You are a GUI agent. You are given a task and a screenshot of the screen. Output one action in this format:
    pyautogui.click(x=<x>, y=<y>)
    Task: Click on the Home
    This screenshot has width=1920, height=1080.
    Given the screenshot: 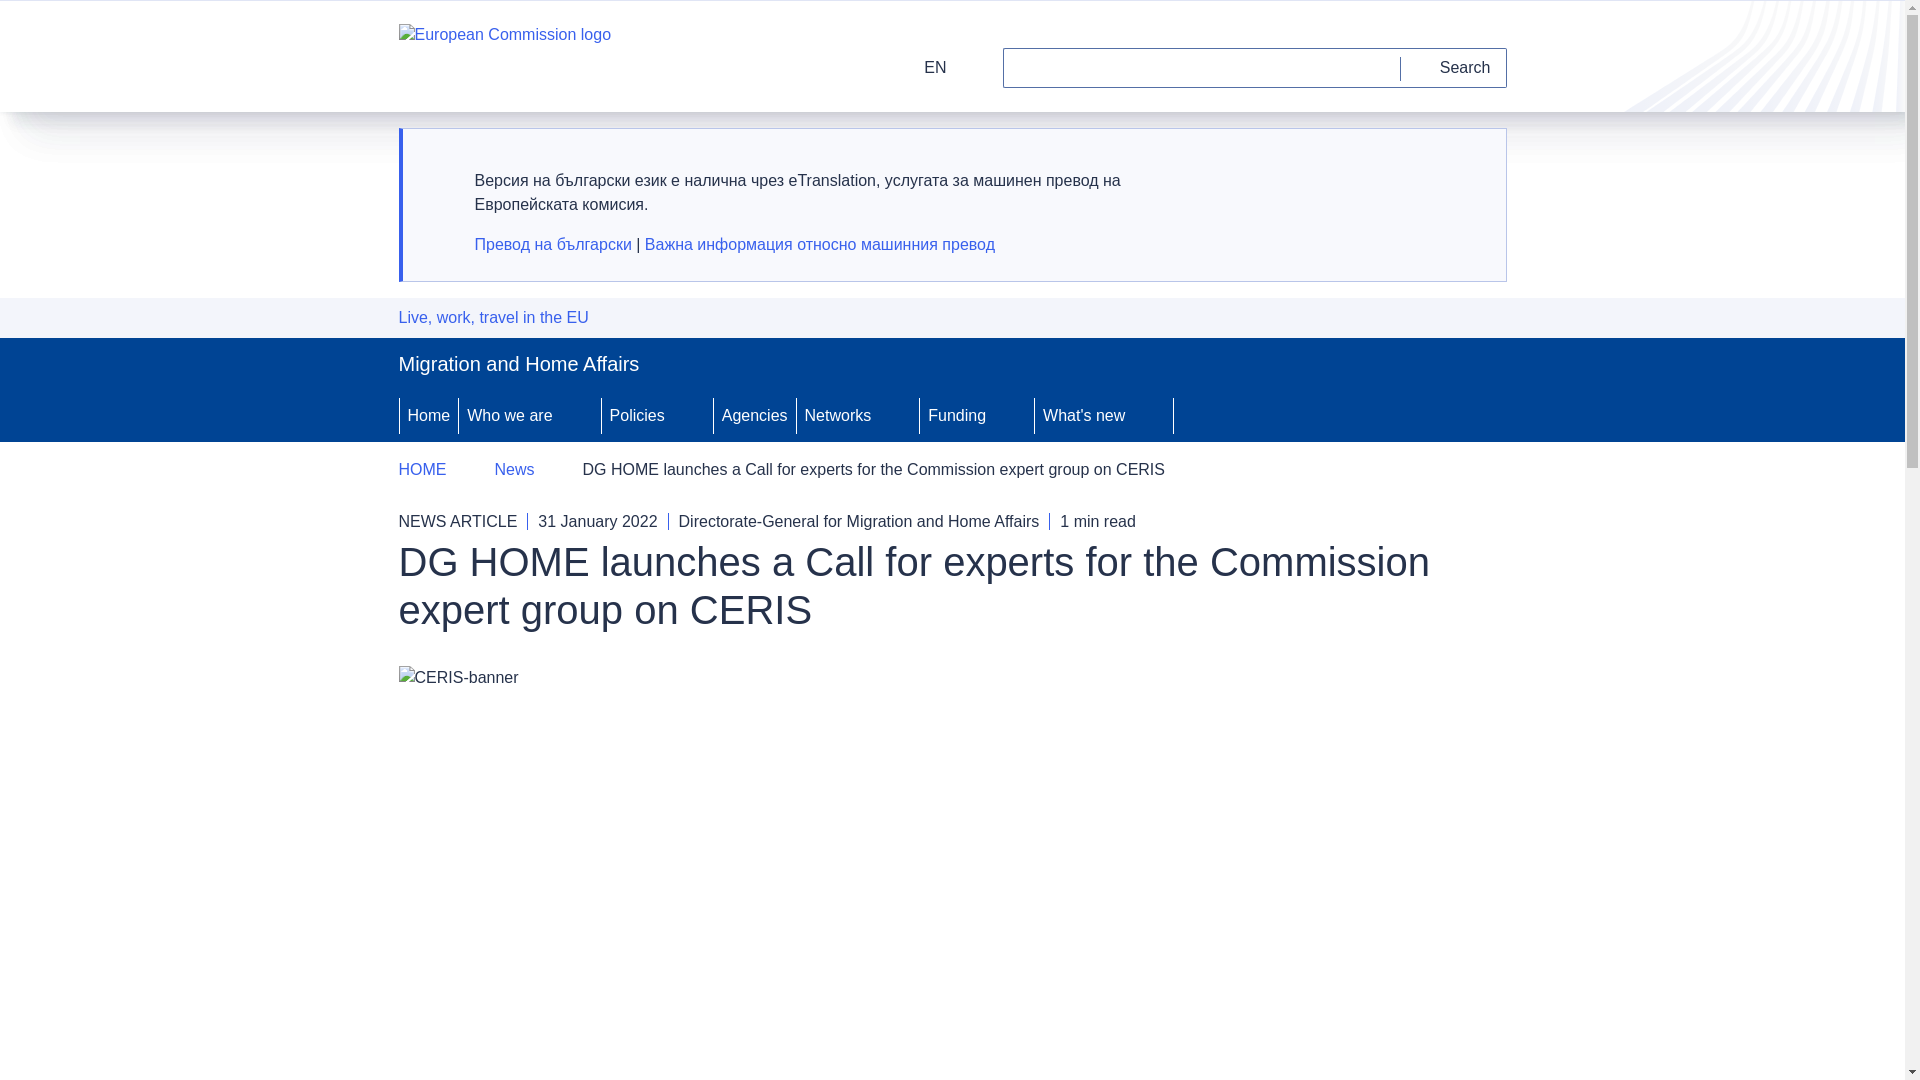 What is the action you would take?
    pyautogui.click(x=428, y=415)
    